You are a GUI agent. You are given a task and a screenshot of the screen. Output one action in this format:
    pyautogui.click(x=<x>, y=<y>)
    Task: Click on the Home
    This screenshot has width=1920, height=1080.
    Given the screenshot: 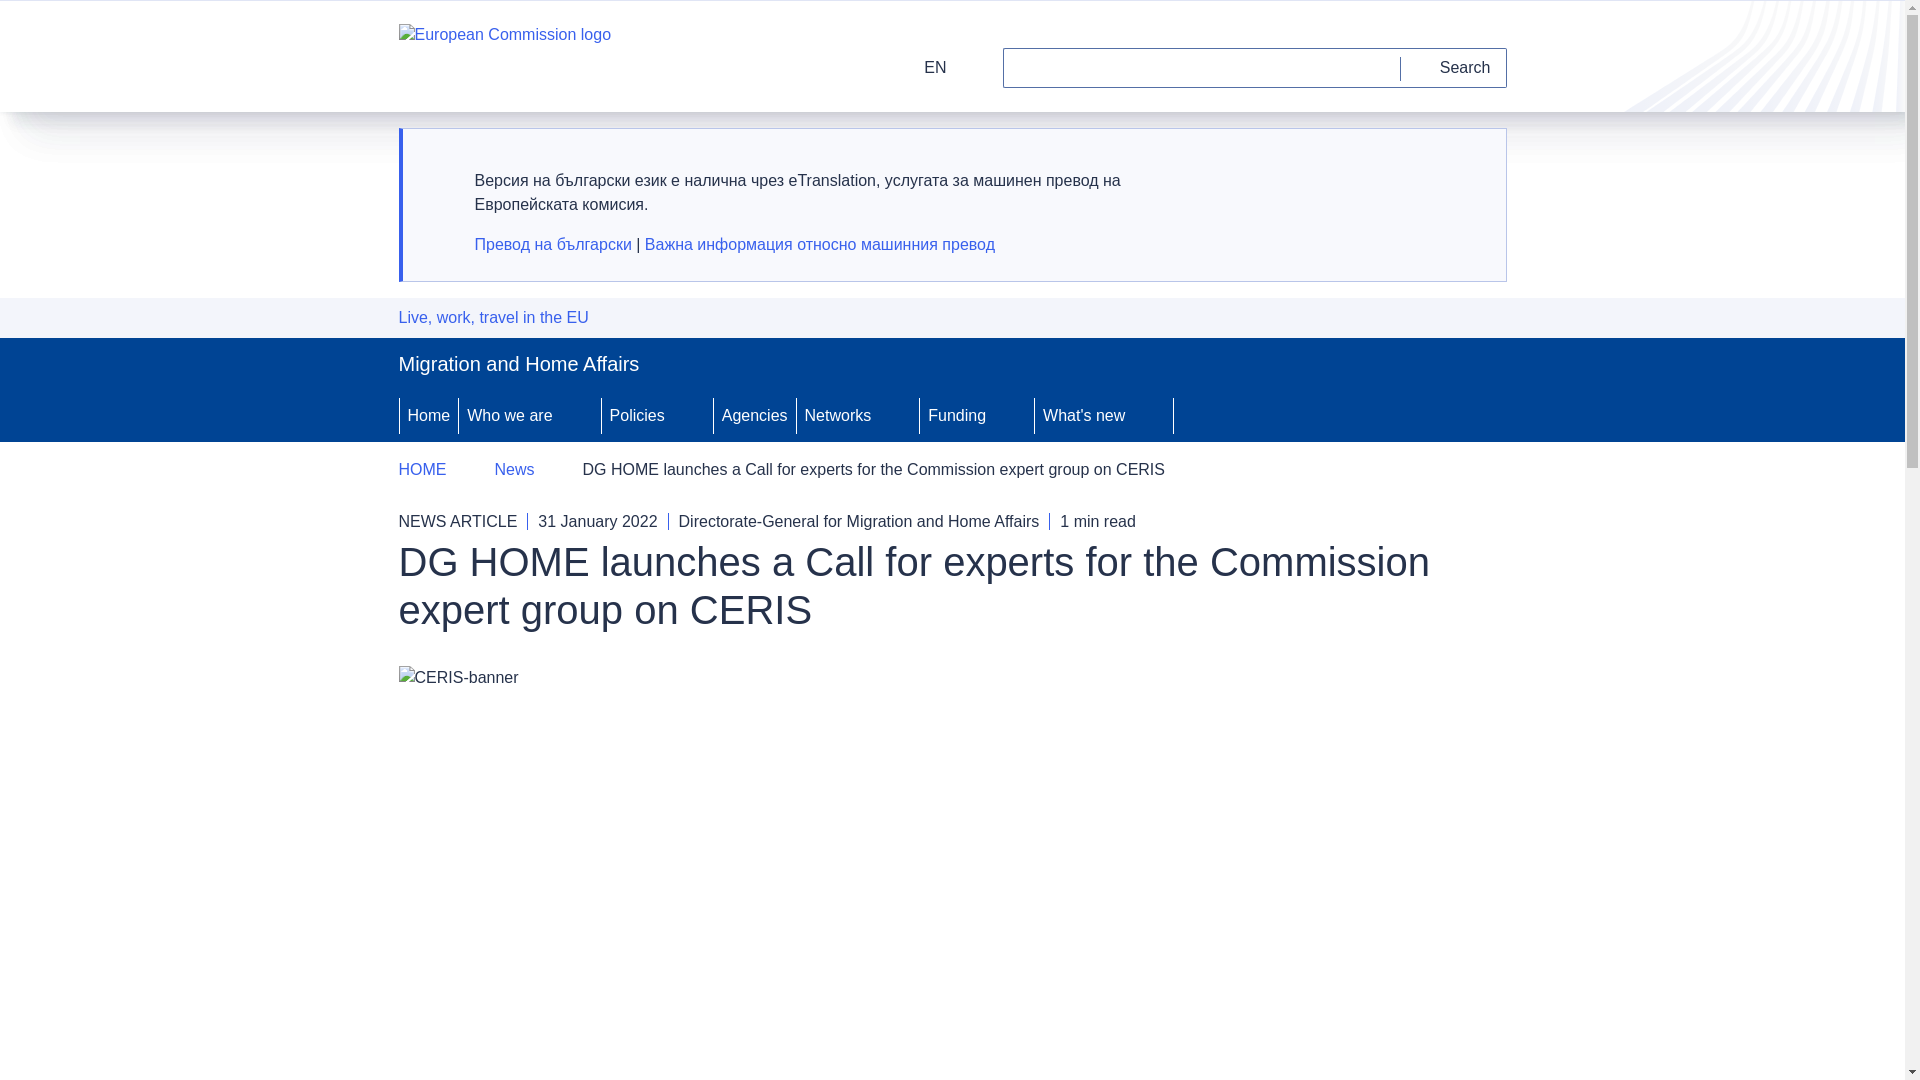 What is the action you would take?
    pyautogui.click(x=428, y=415)
    